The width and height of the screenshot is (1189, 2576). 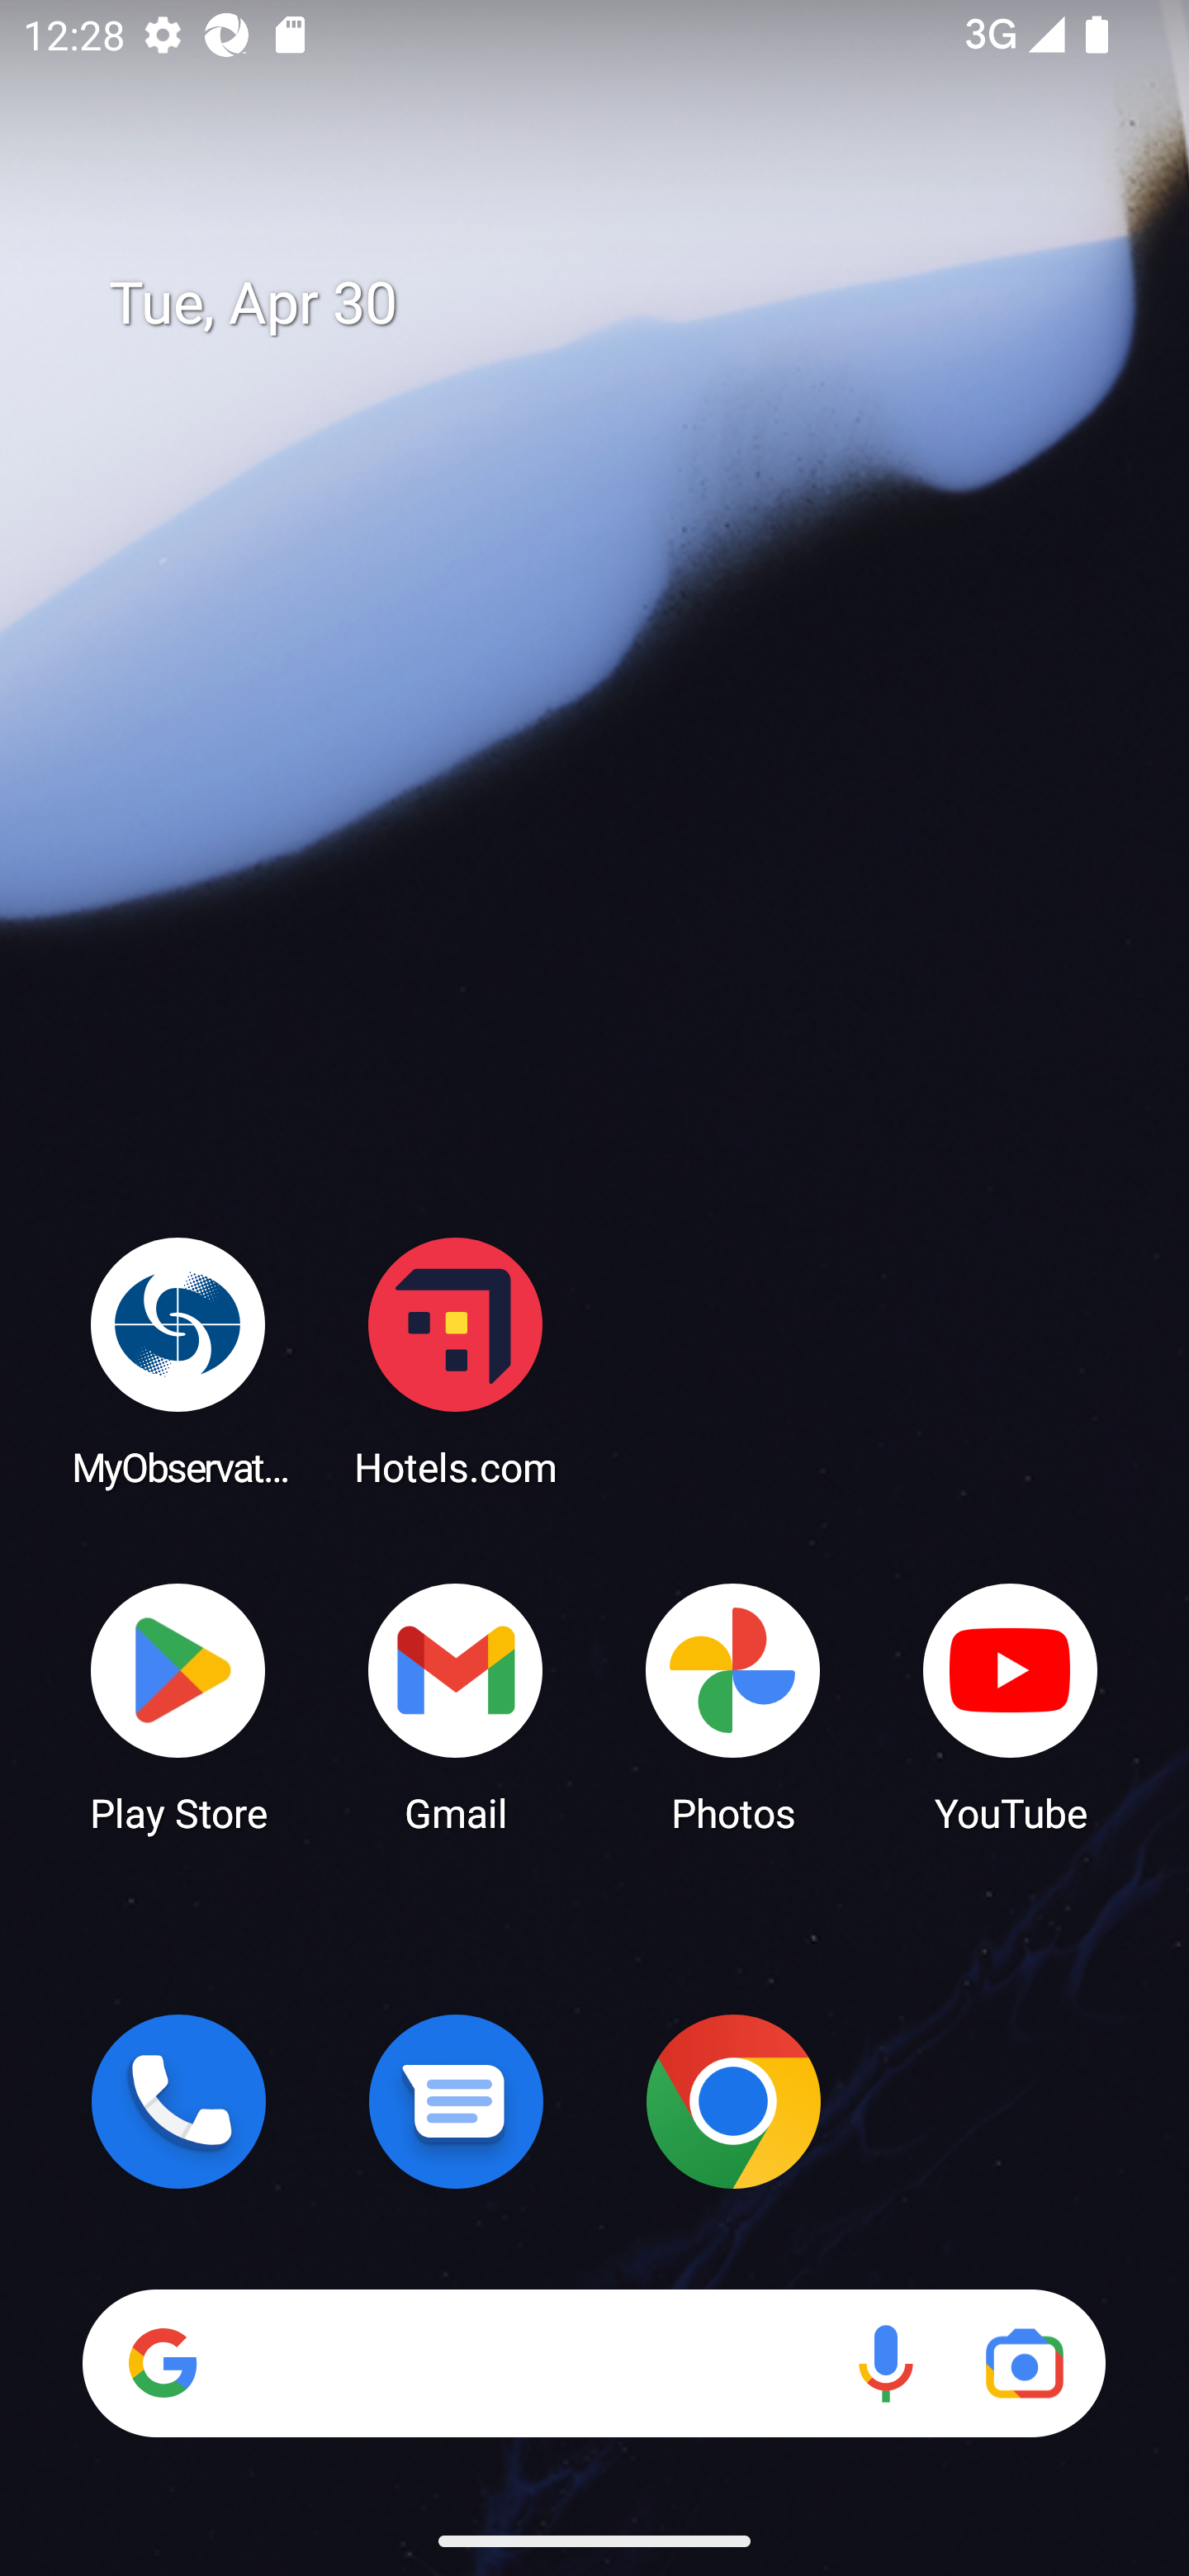 What do you see at coordinates (885, 2363) in the screenshot?
I see `Voice search` at bounding box center [885, 2363].